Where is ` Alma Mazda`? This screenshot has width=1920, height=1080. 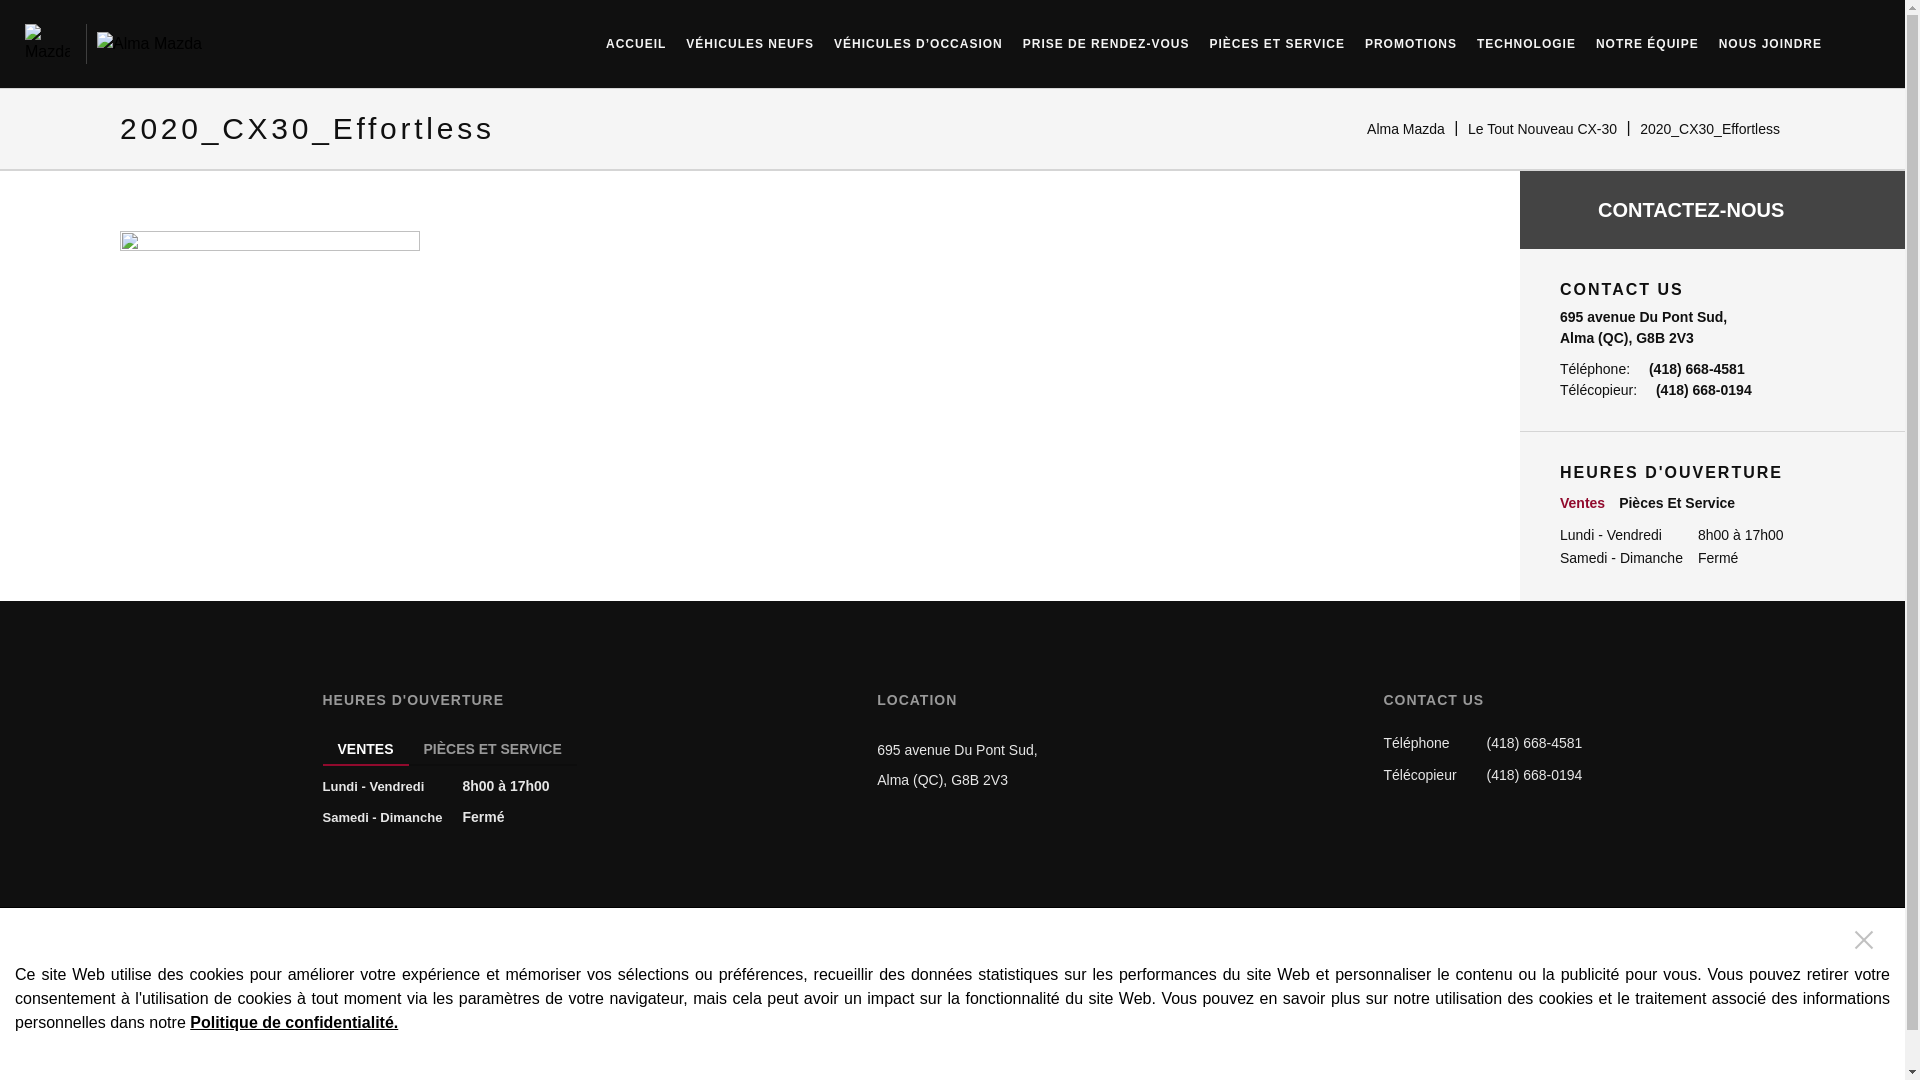  Alma Mazda is located at coordinates (150, 44).